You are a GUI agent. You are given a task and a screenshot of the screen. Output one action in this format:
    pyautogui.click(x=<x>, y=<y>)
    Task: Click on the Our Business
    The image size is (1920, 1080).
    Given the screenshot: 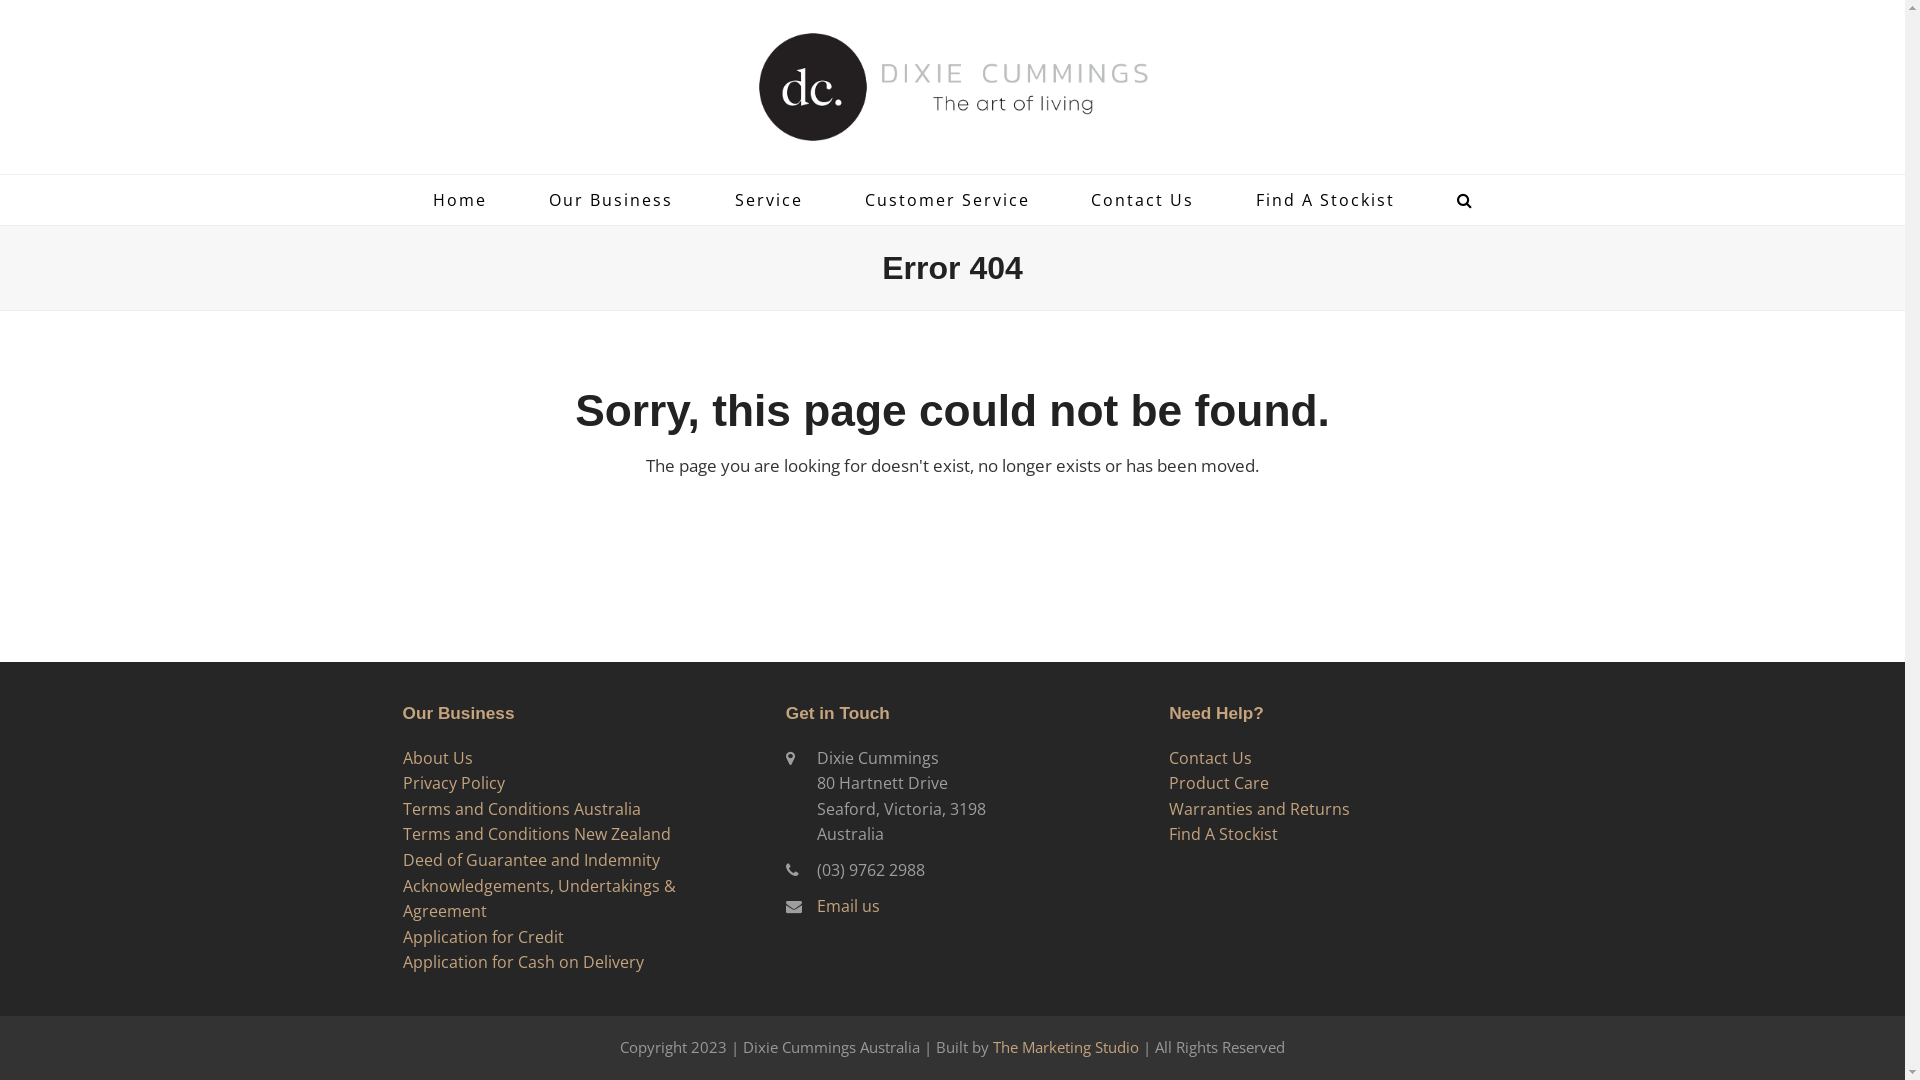 What is the action you would take?
    pyautogui.click(x=611, y=200)
    